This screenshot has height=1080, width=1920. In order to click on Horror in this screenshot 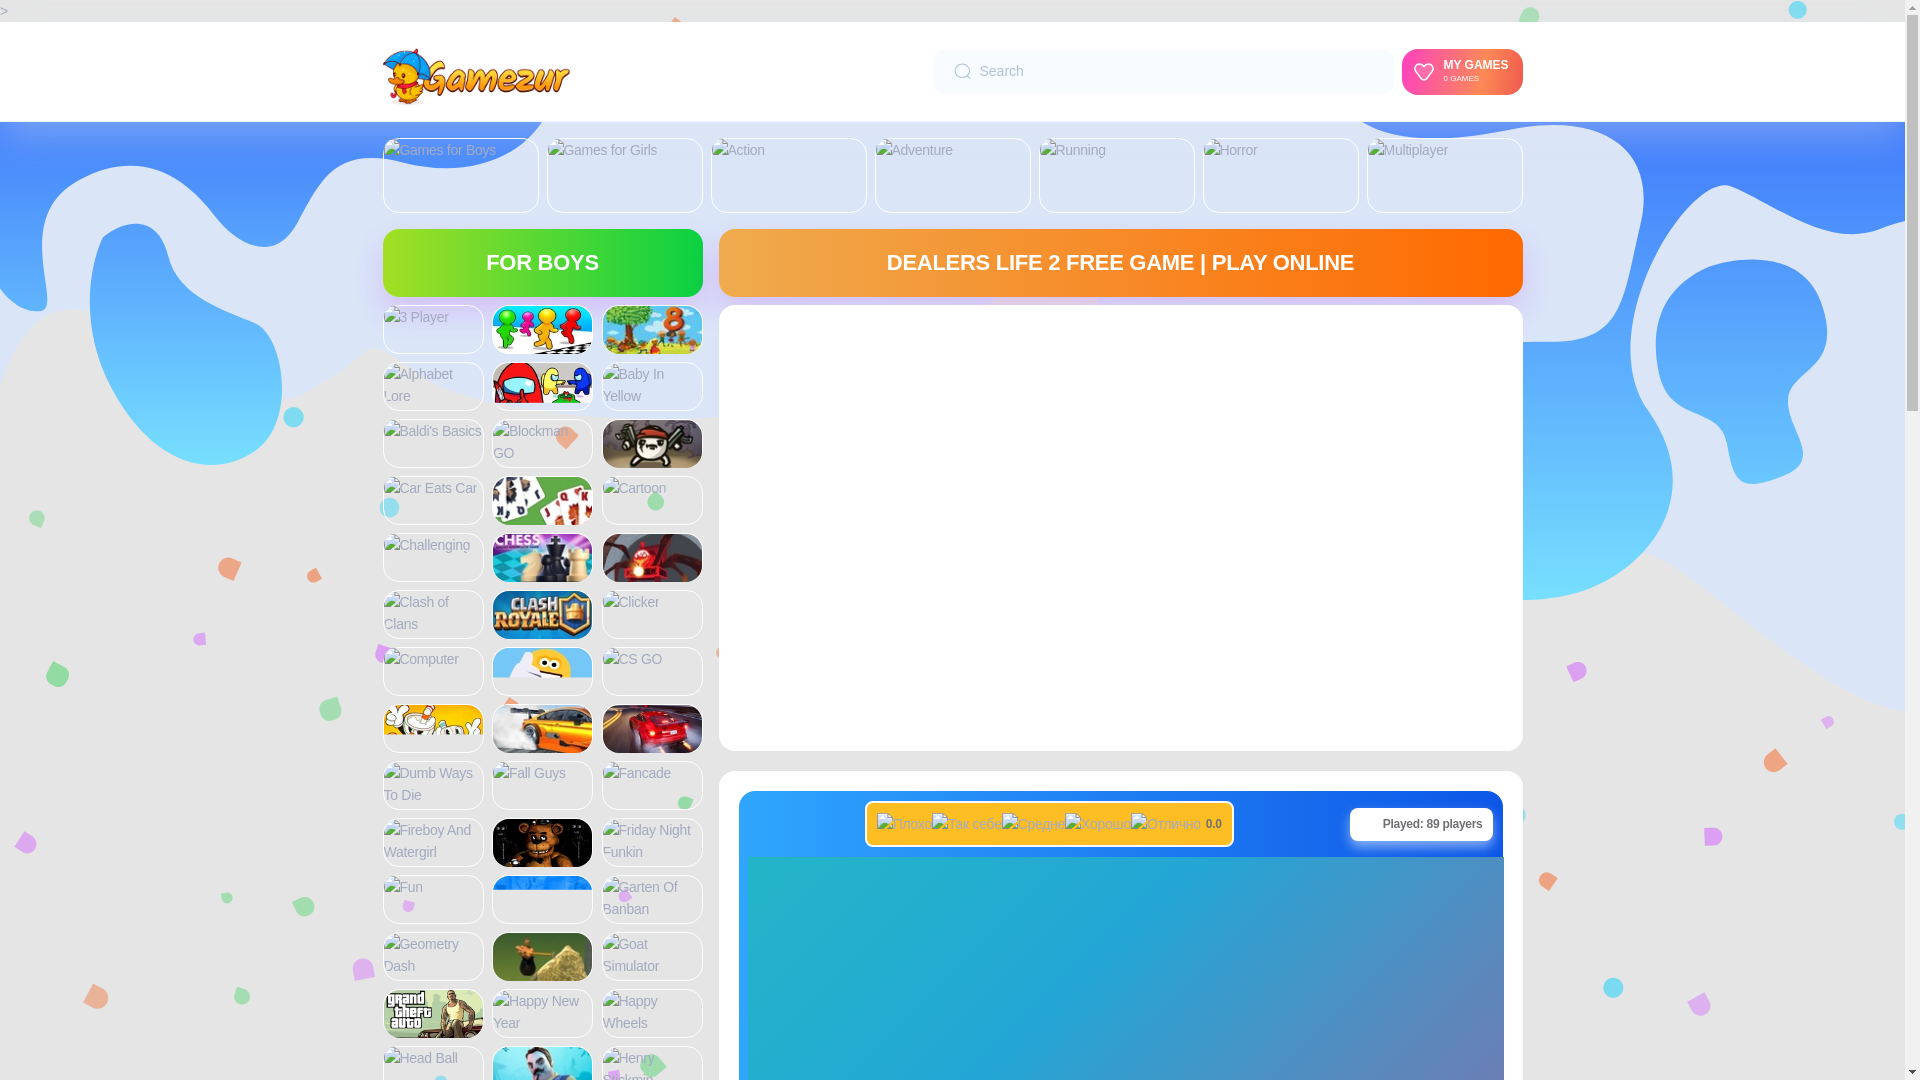, I will do `click(1230, 149)`.